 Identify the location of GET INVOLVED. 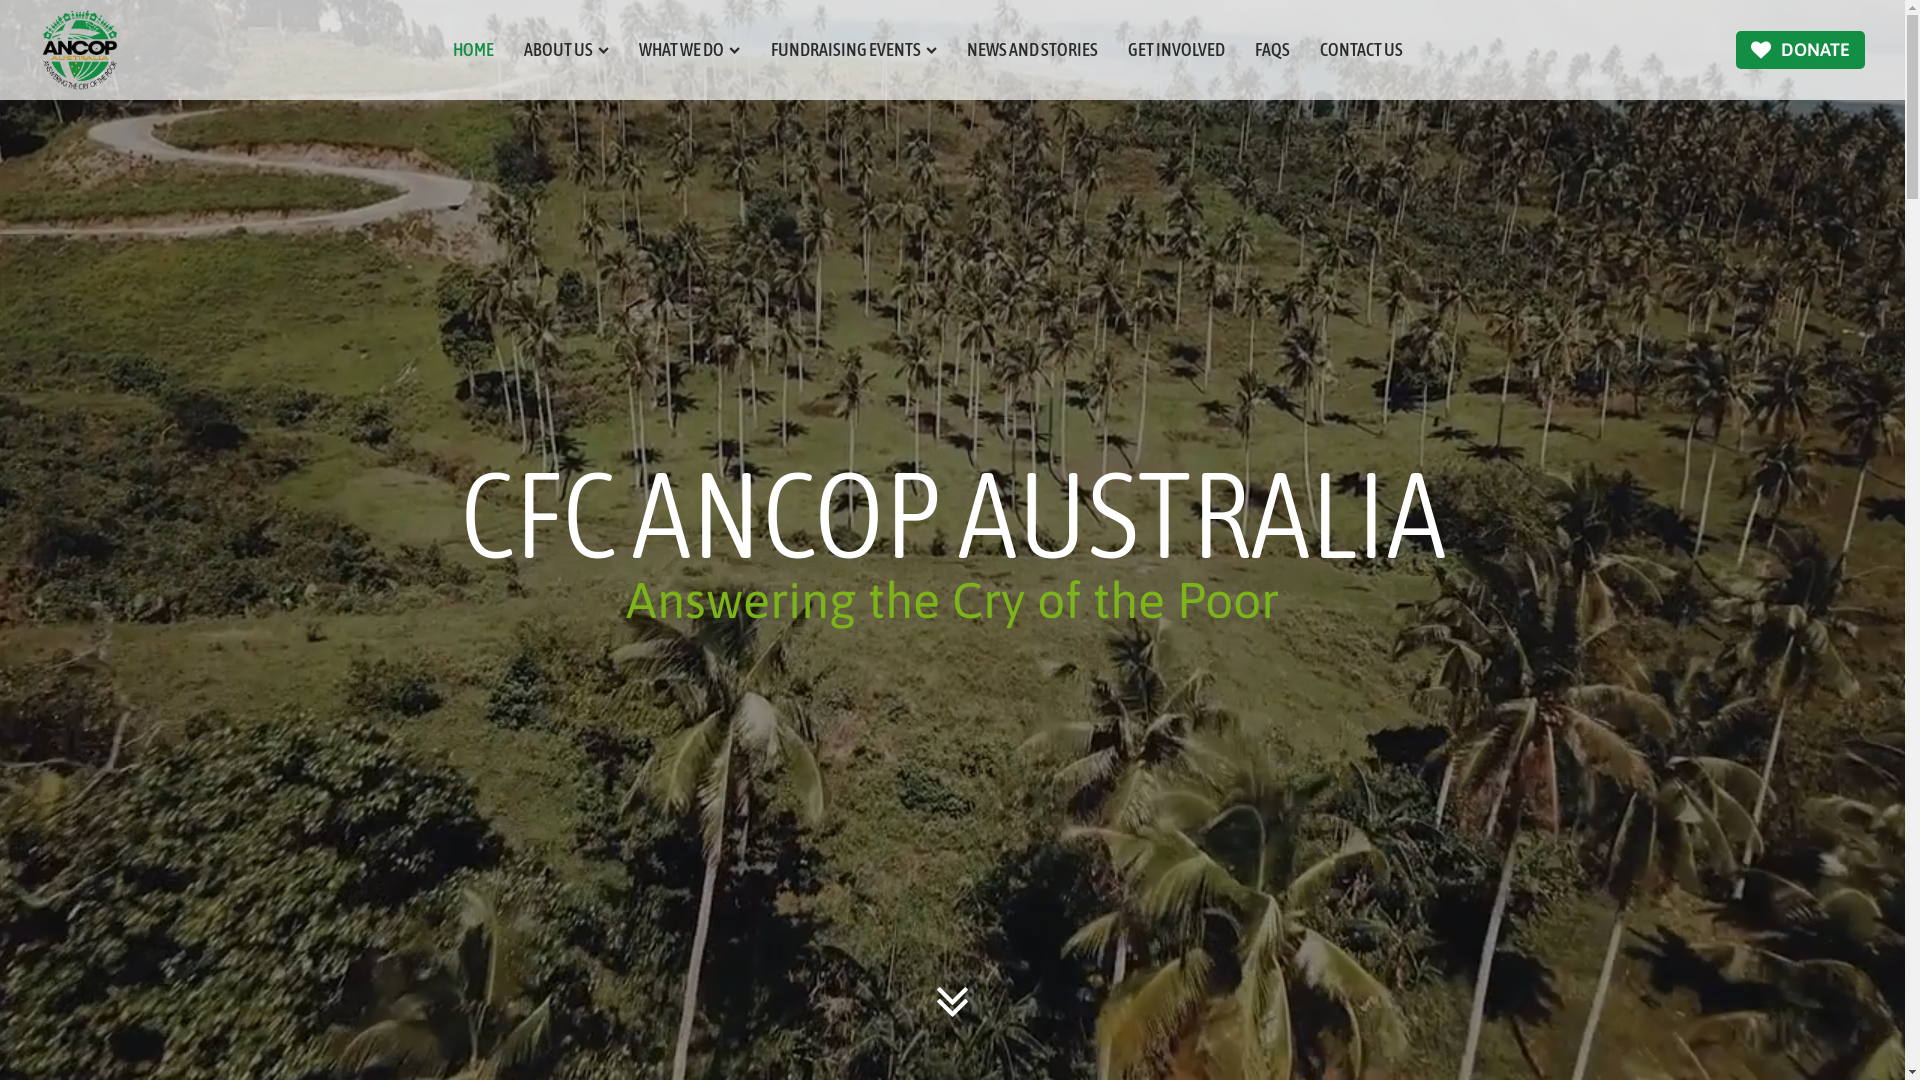
(1176, 50).